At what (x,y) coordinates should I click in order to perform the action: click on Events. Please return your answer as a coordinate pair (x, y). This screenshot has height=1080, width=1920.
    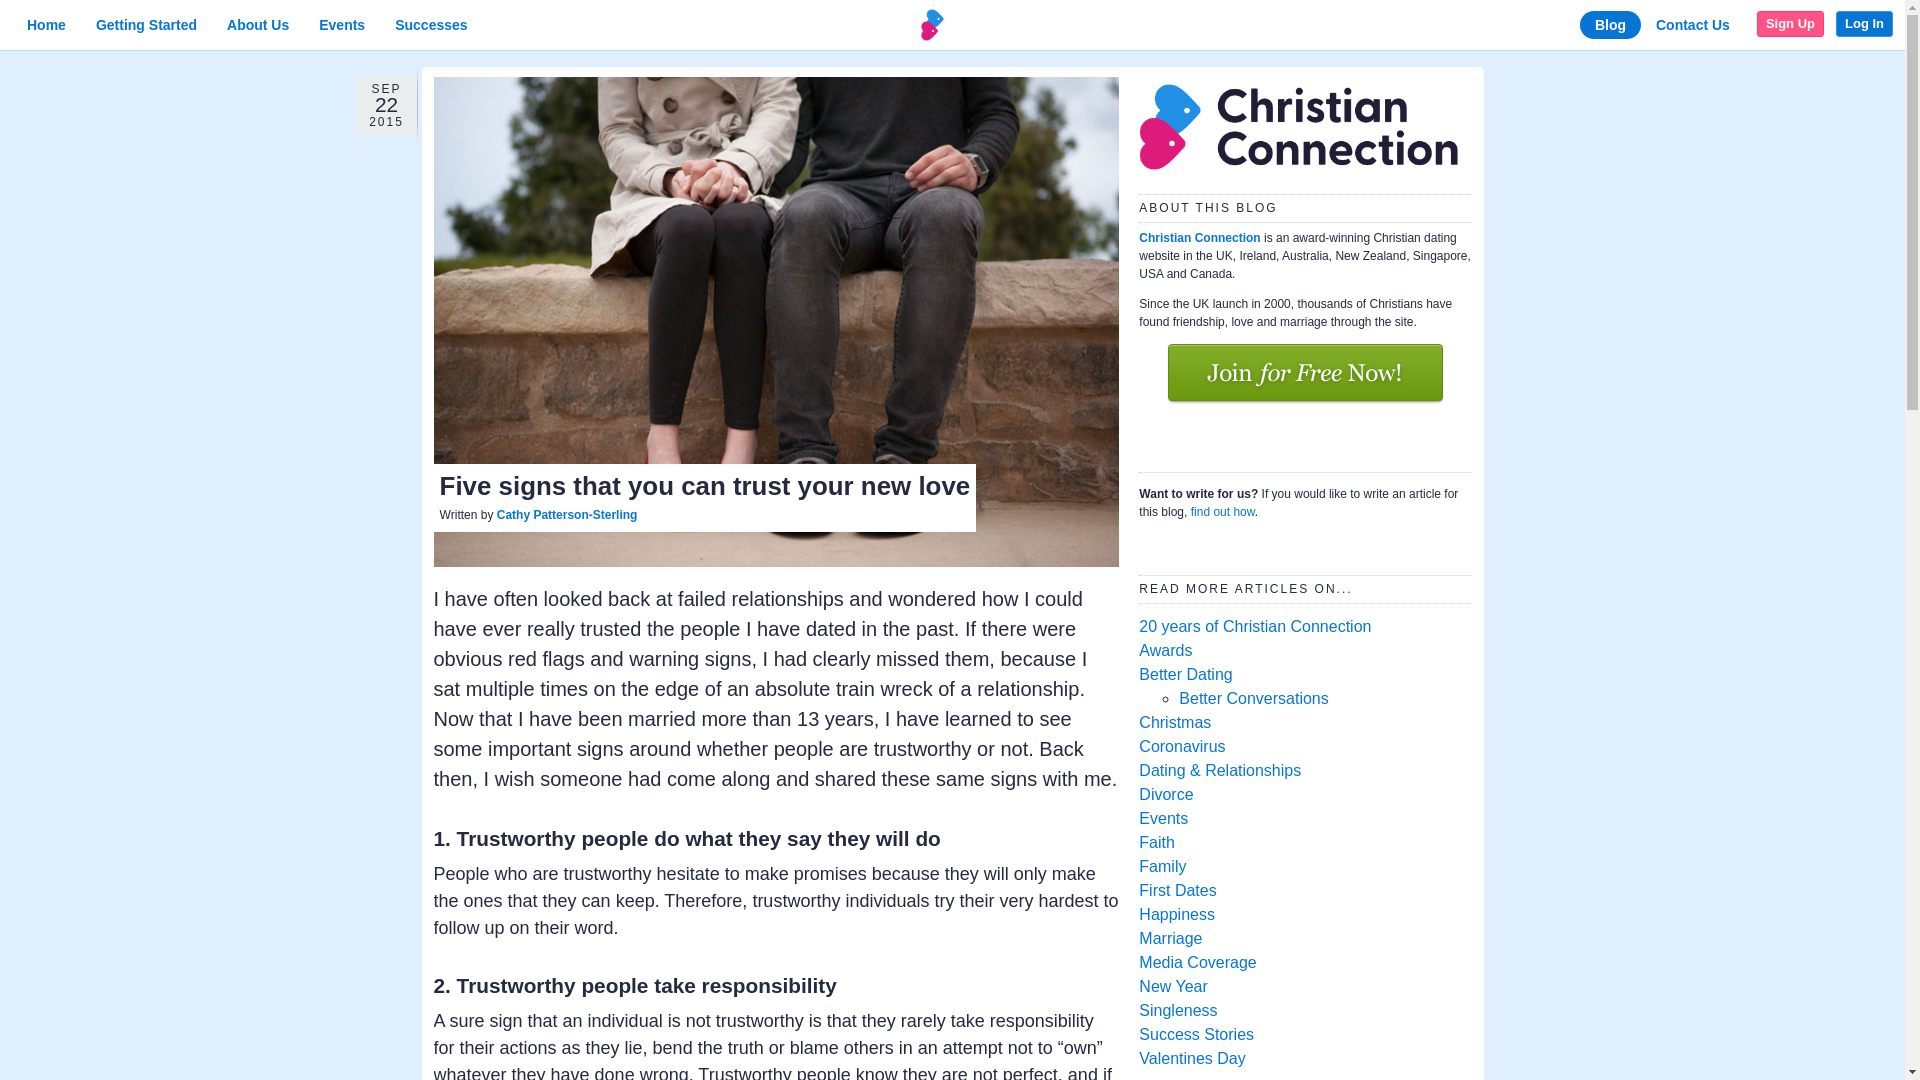
    Looking at the image, I should click on (342, 24).